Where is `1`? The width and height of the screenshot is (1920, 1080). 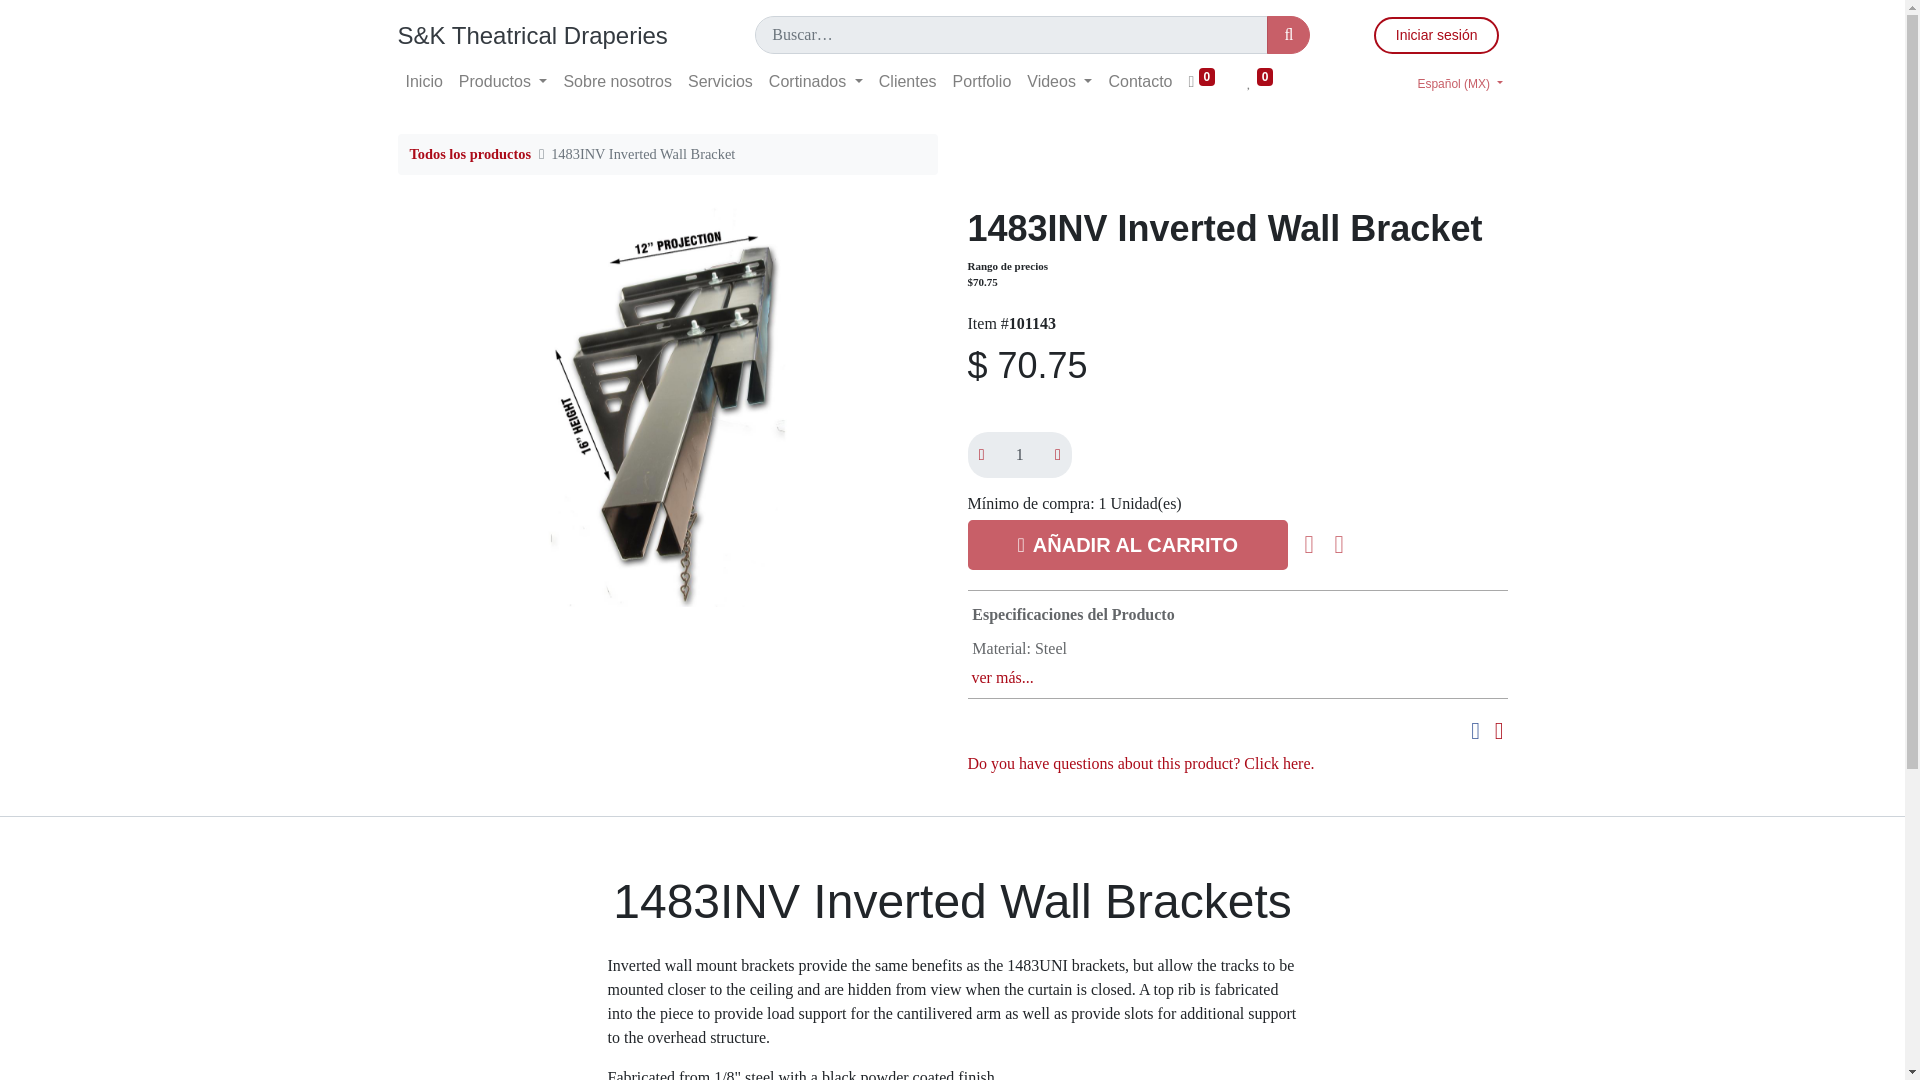 1 is located at coordinates (1019, 455).